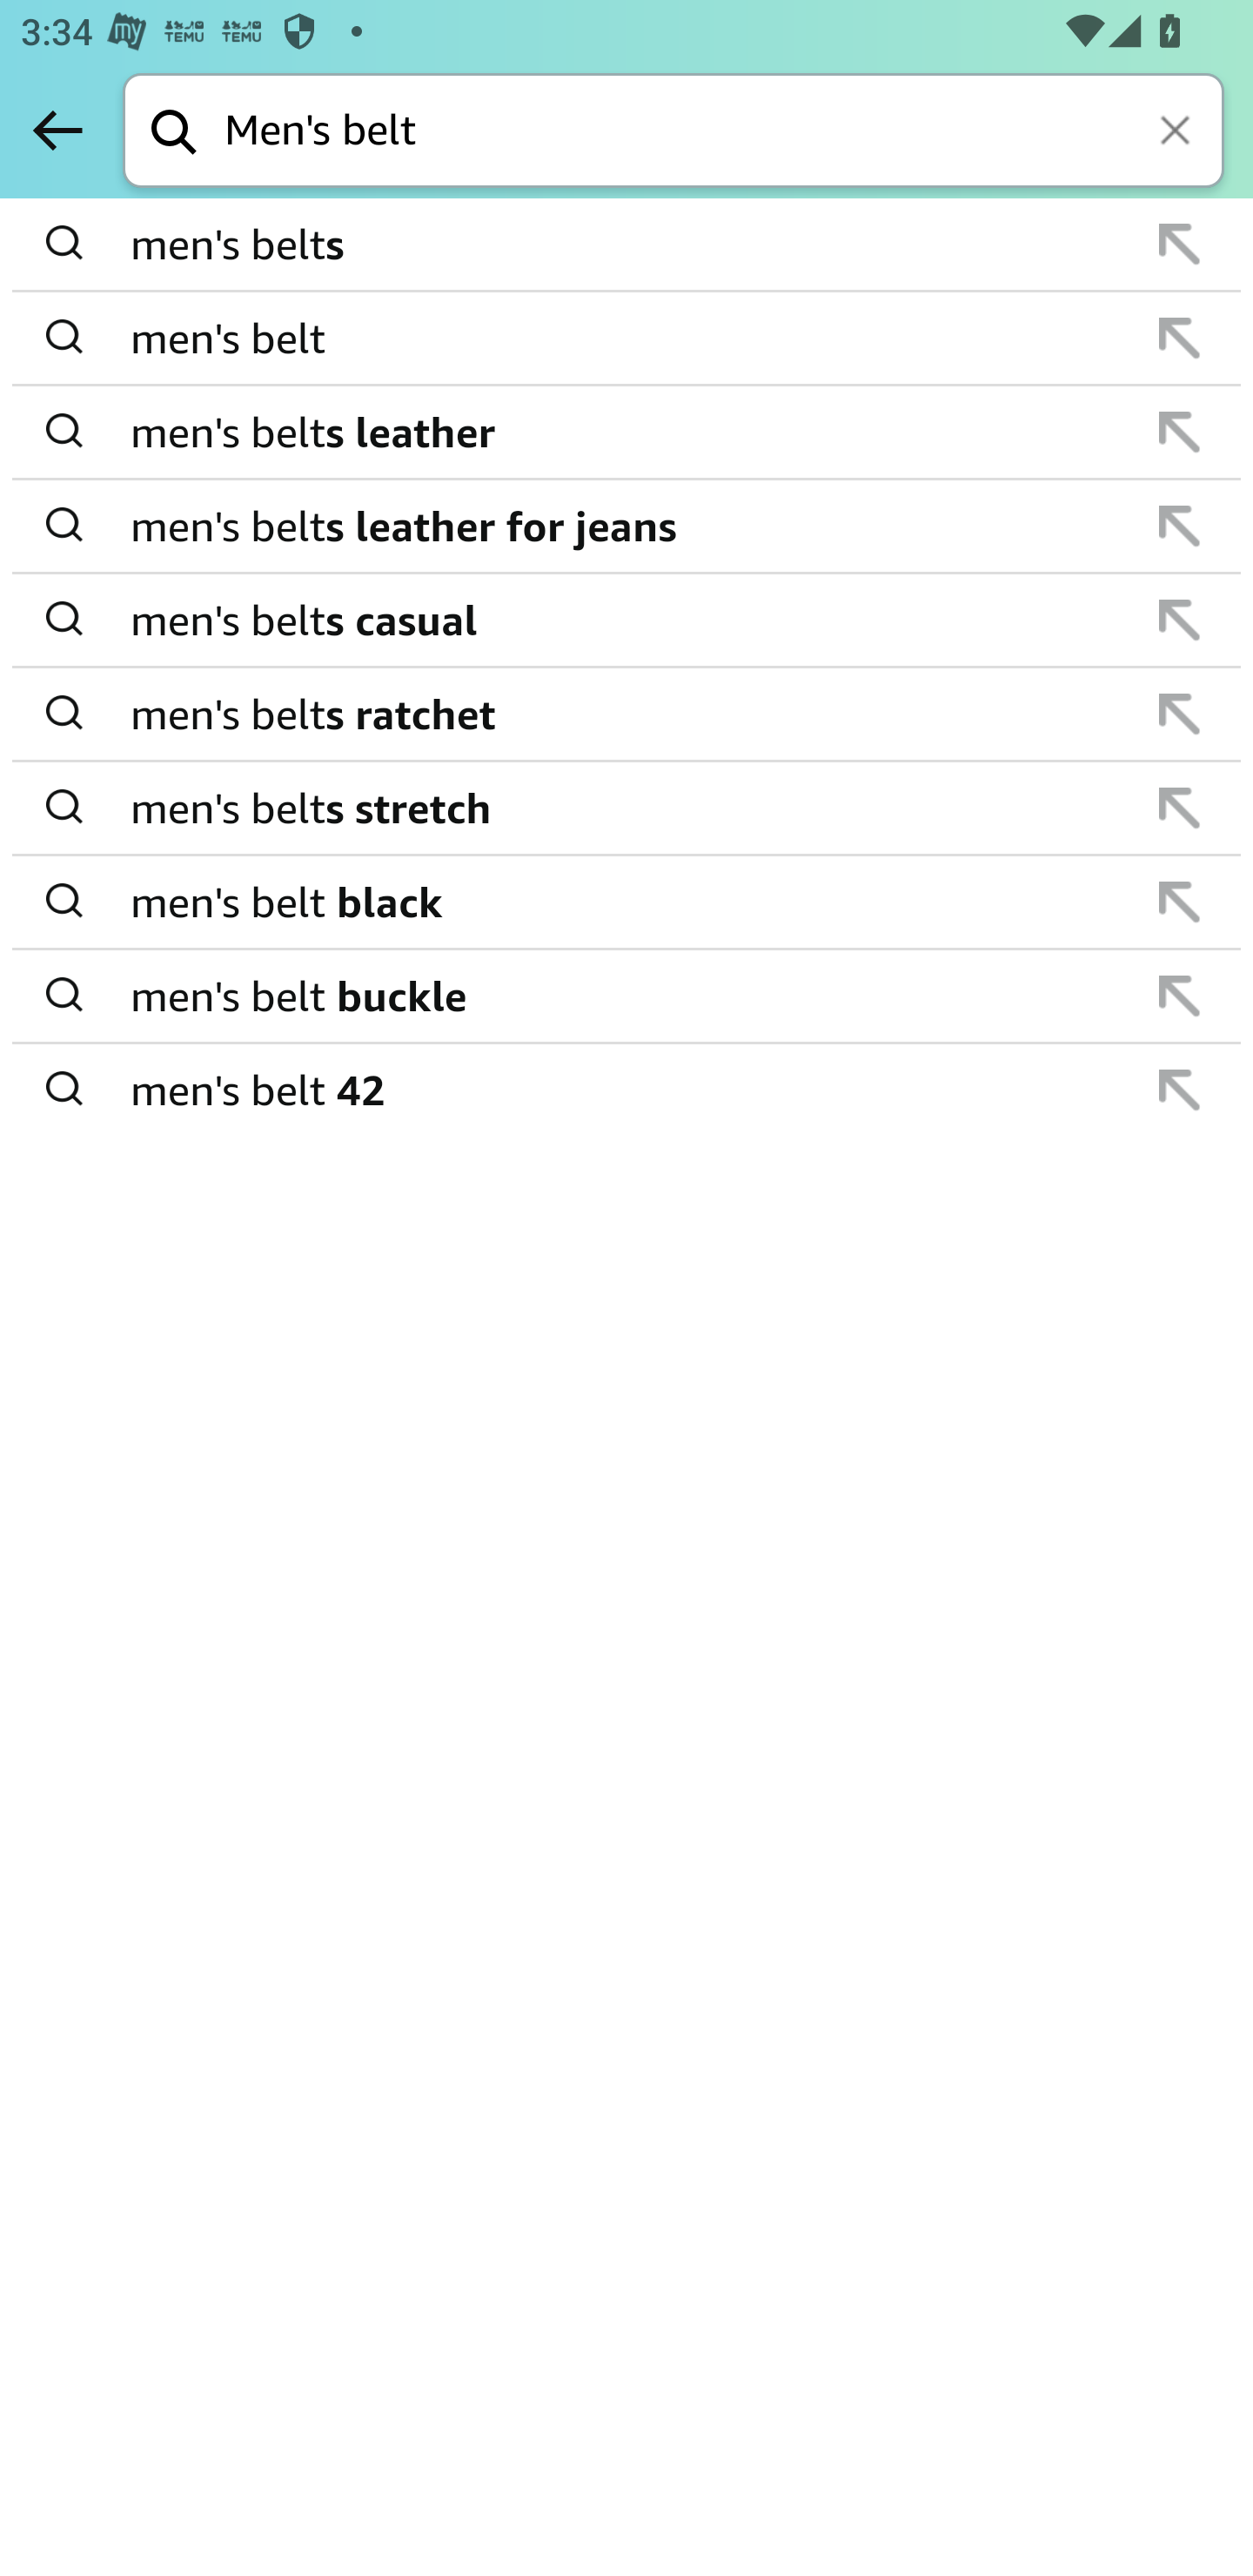 The height and width of the screenshot is (2576, 1253). Describe the element at coordinates (626, 339) in the screenshot. I see `append suggestion men's belt` at that location.